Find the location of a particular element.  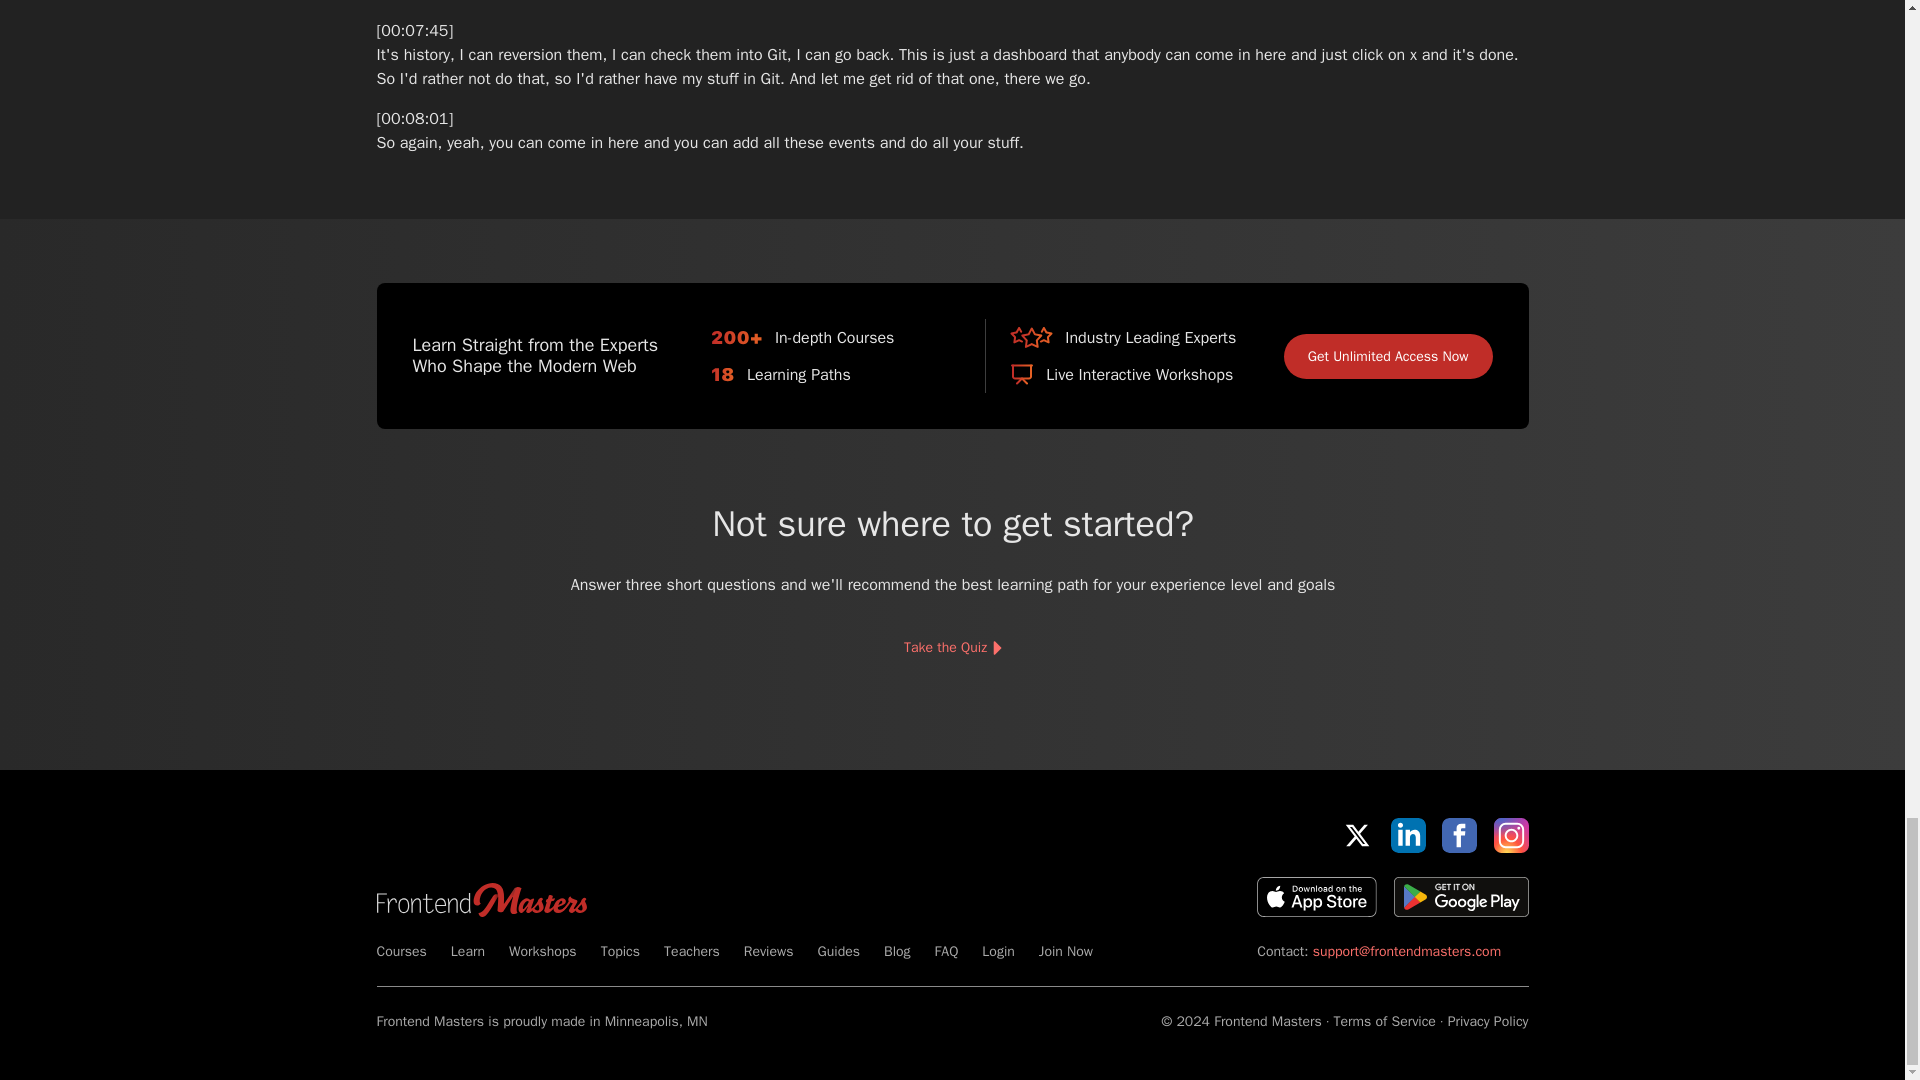

Join Now is located at coordinates (1065, 951).